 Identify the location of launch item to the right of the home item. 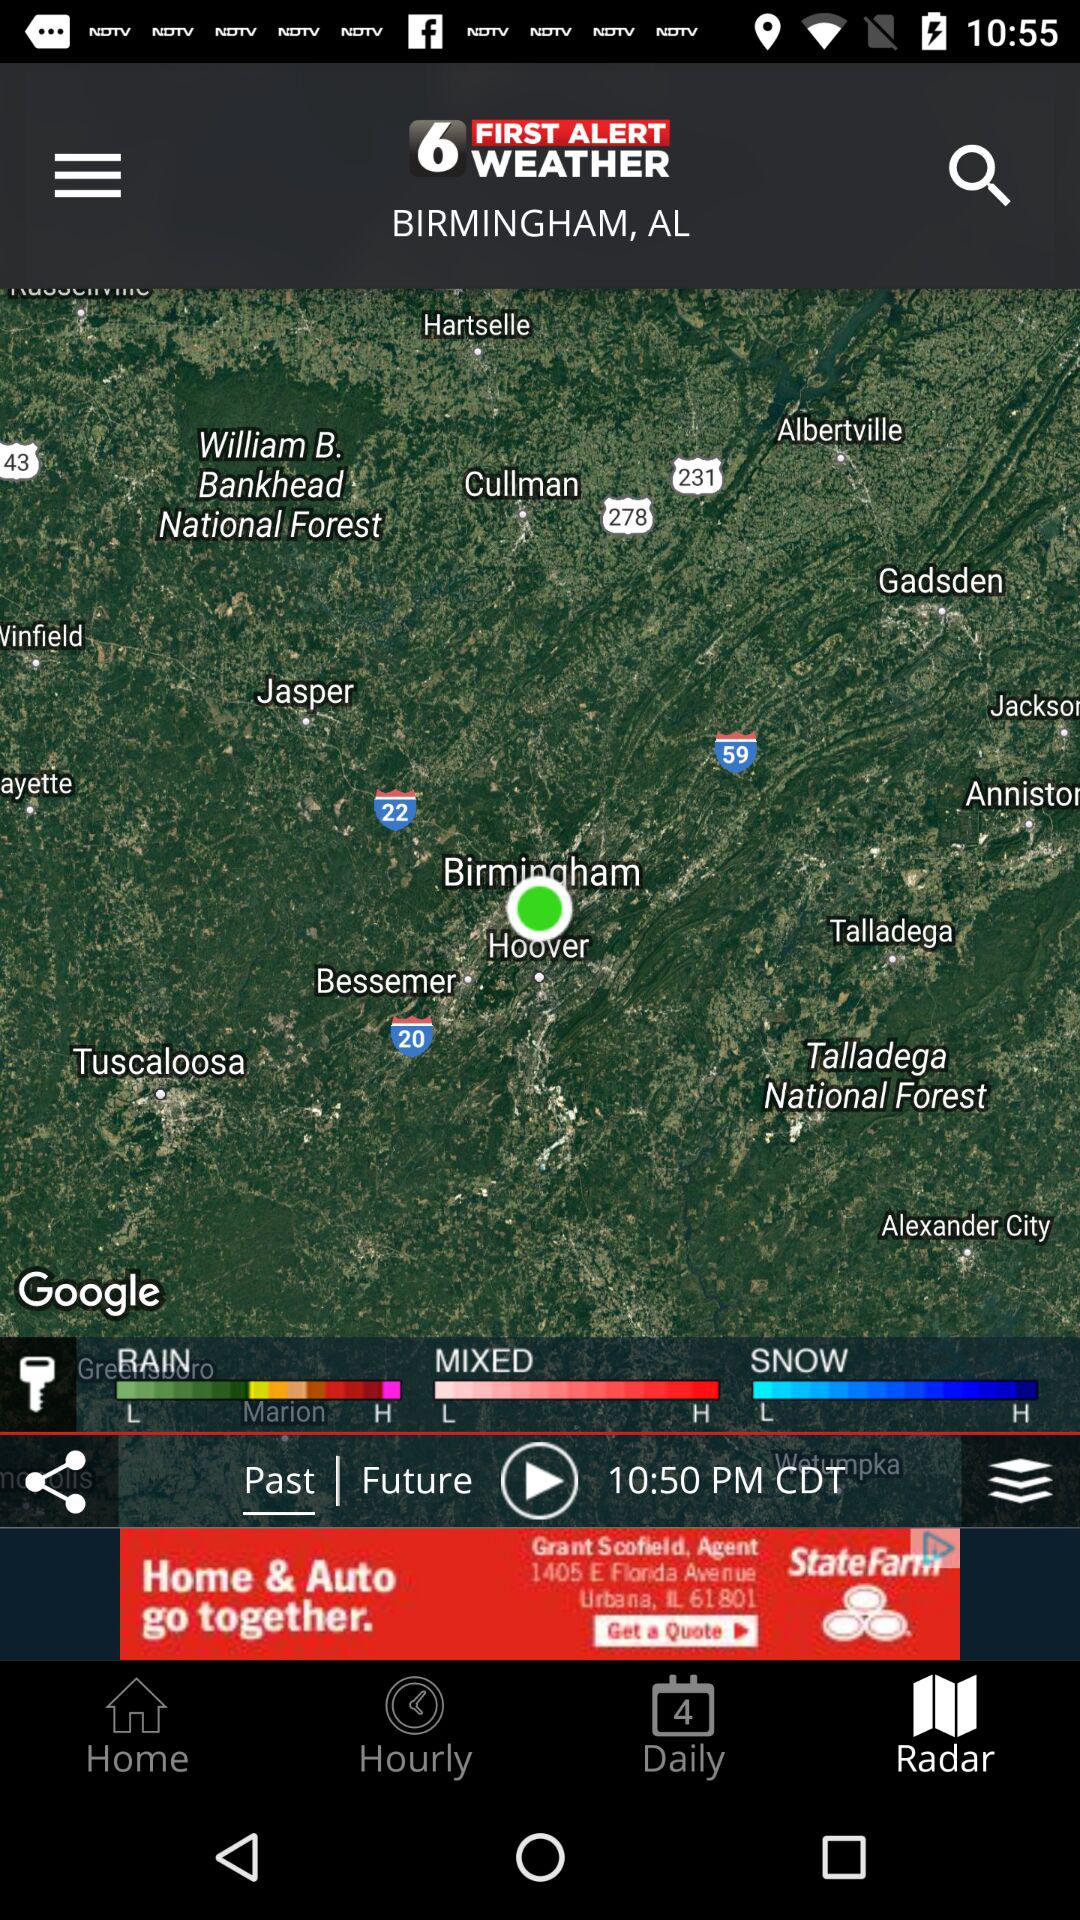
(414, 1726).